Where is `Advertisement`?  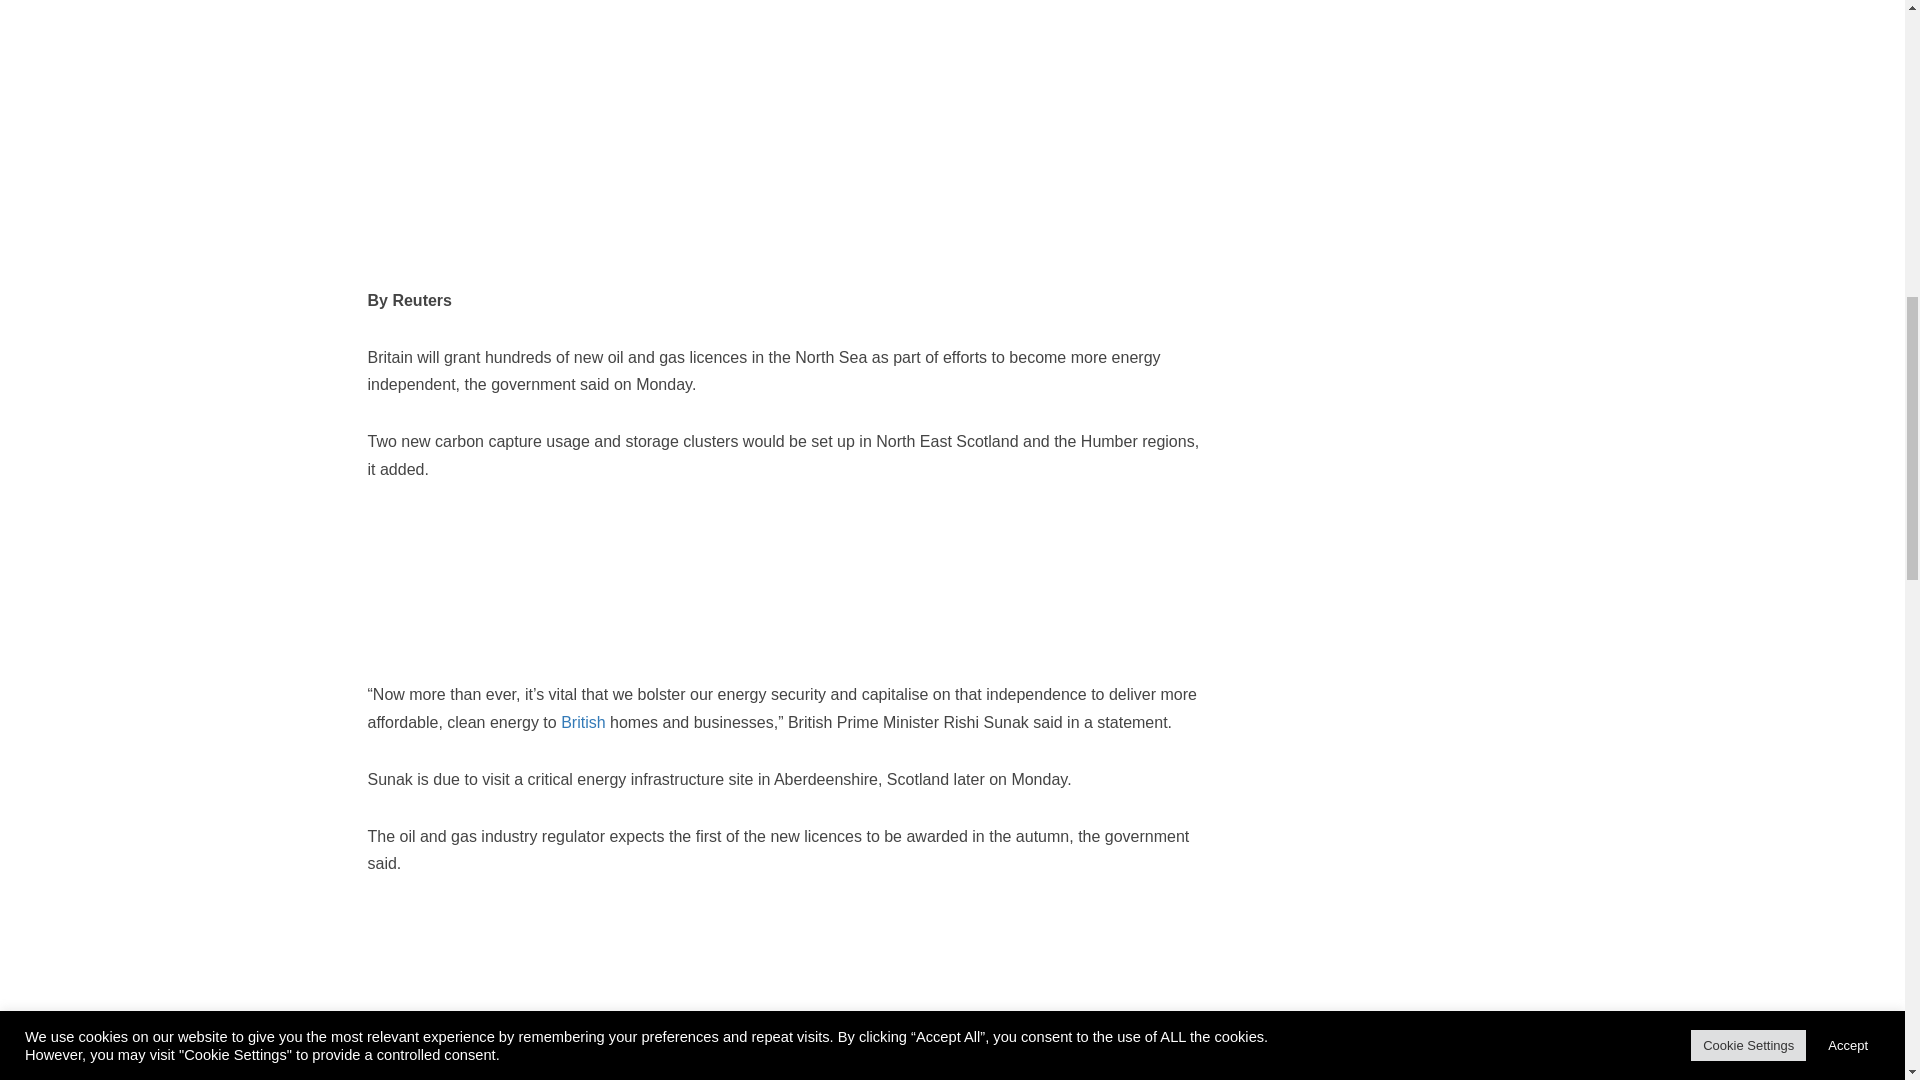
Advertisement is located at coordinates (1388, 84).